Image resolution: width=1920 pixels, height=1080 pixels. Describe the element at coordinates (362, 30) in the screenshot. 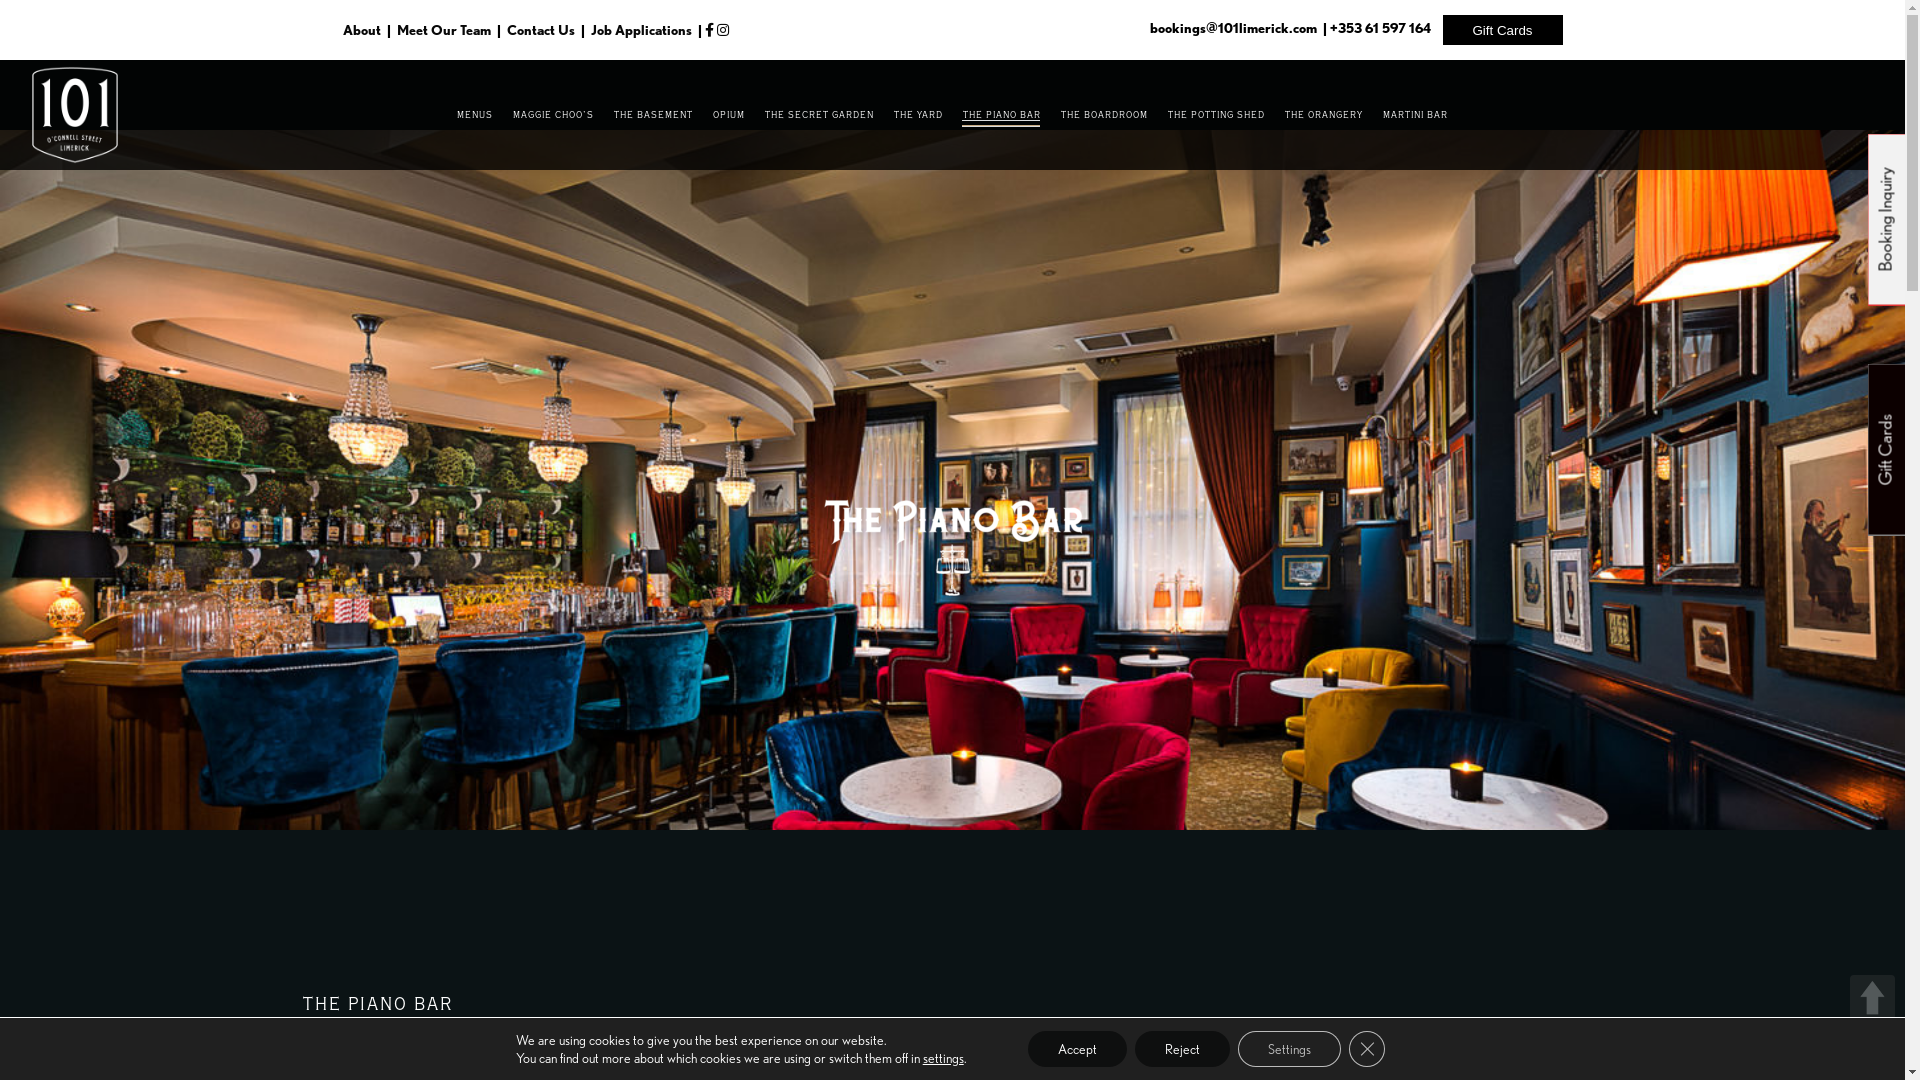

I see `About` at that location.